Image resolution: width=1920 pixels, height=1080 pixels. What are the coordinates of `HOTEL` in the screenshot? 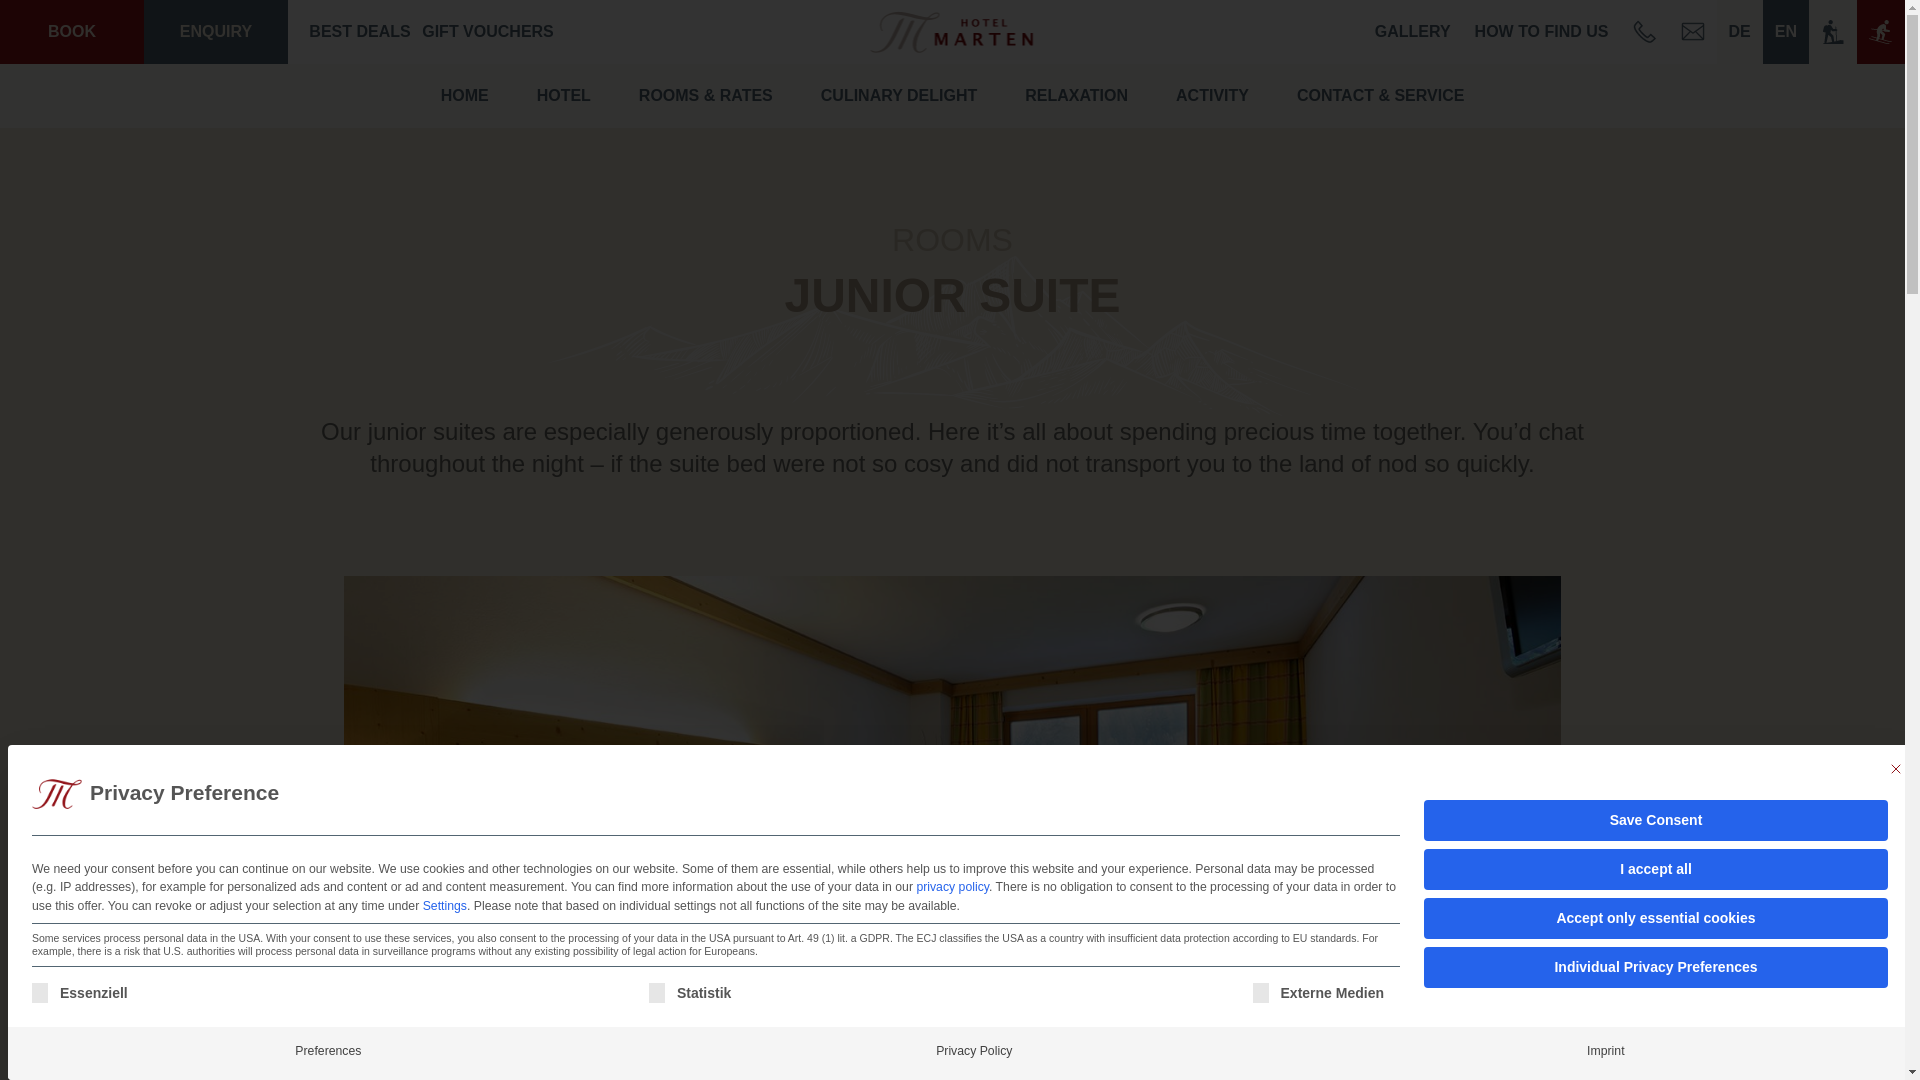 It's located at (563, 96).